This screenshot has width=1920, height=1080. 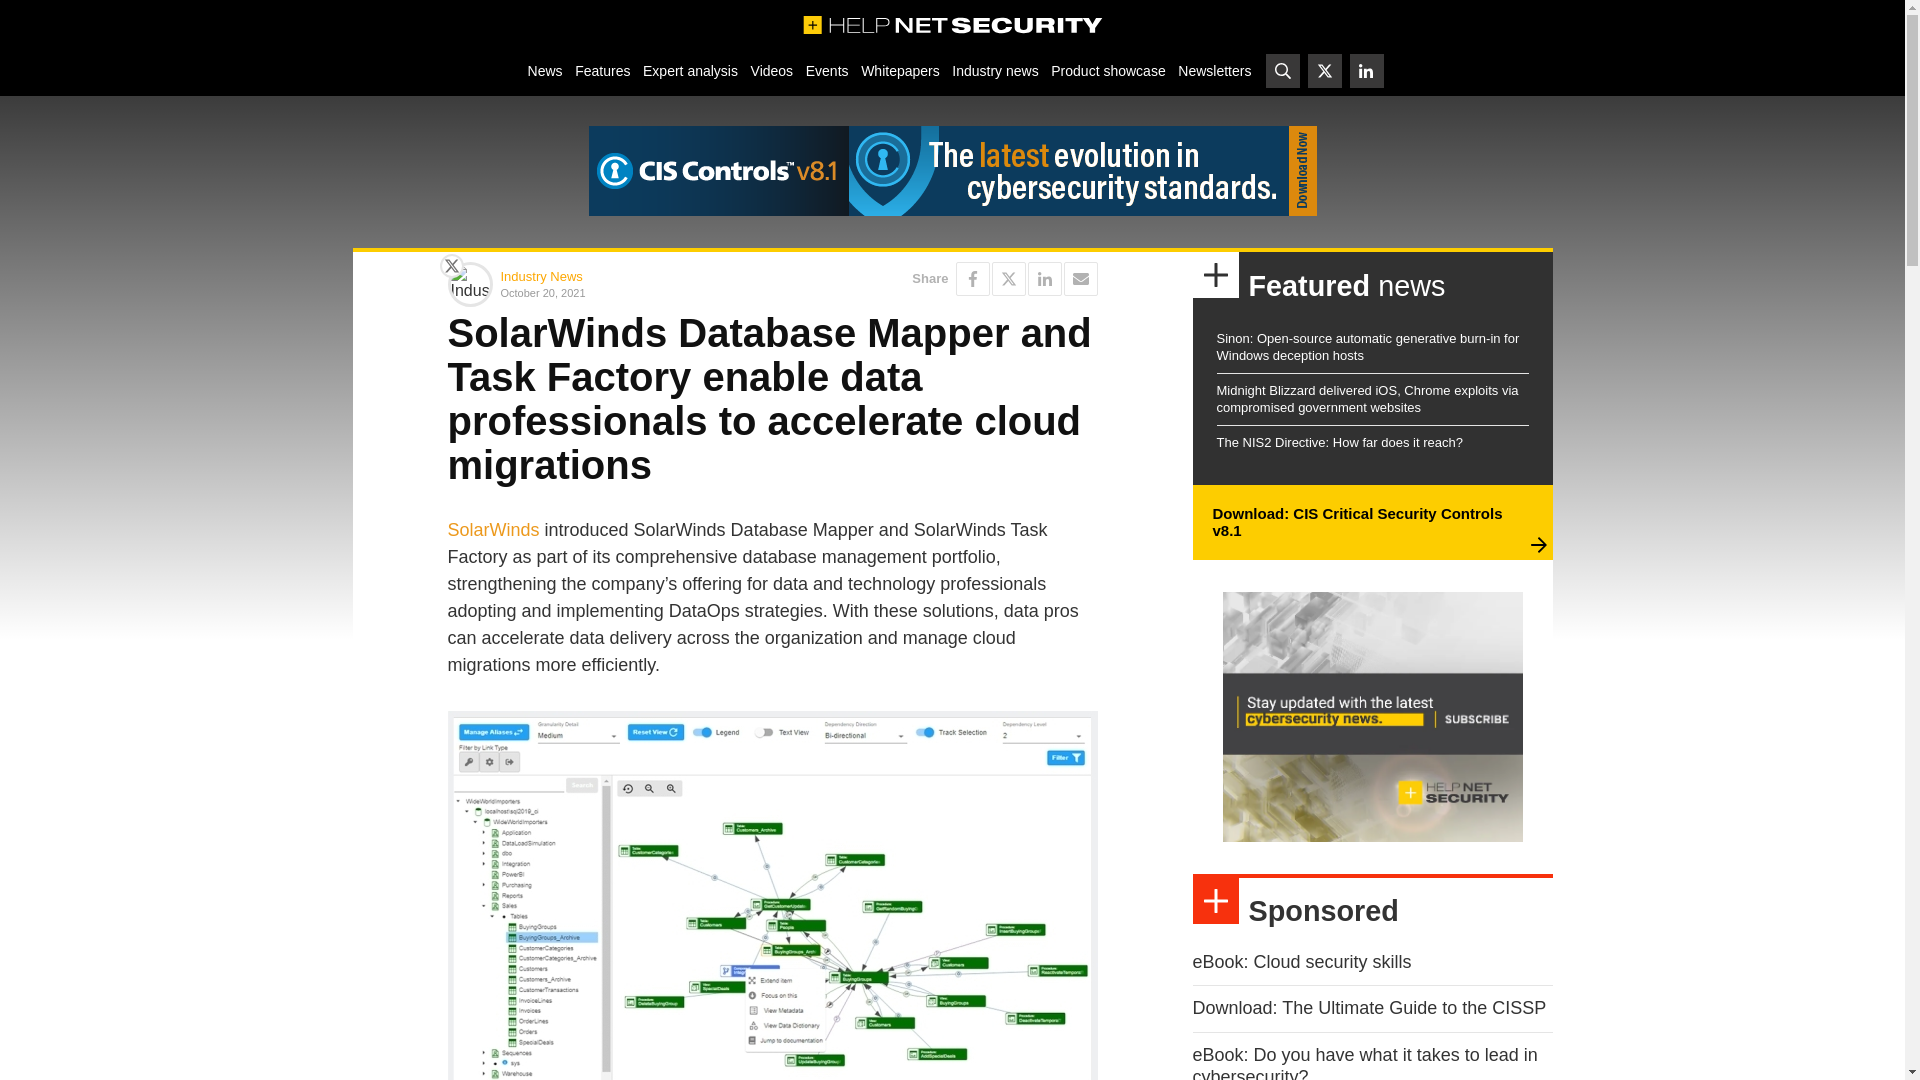 I want to click on Newsletters, so click(x=1214, y=70).